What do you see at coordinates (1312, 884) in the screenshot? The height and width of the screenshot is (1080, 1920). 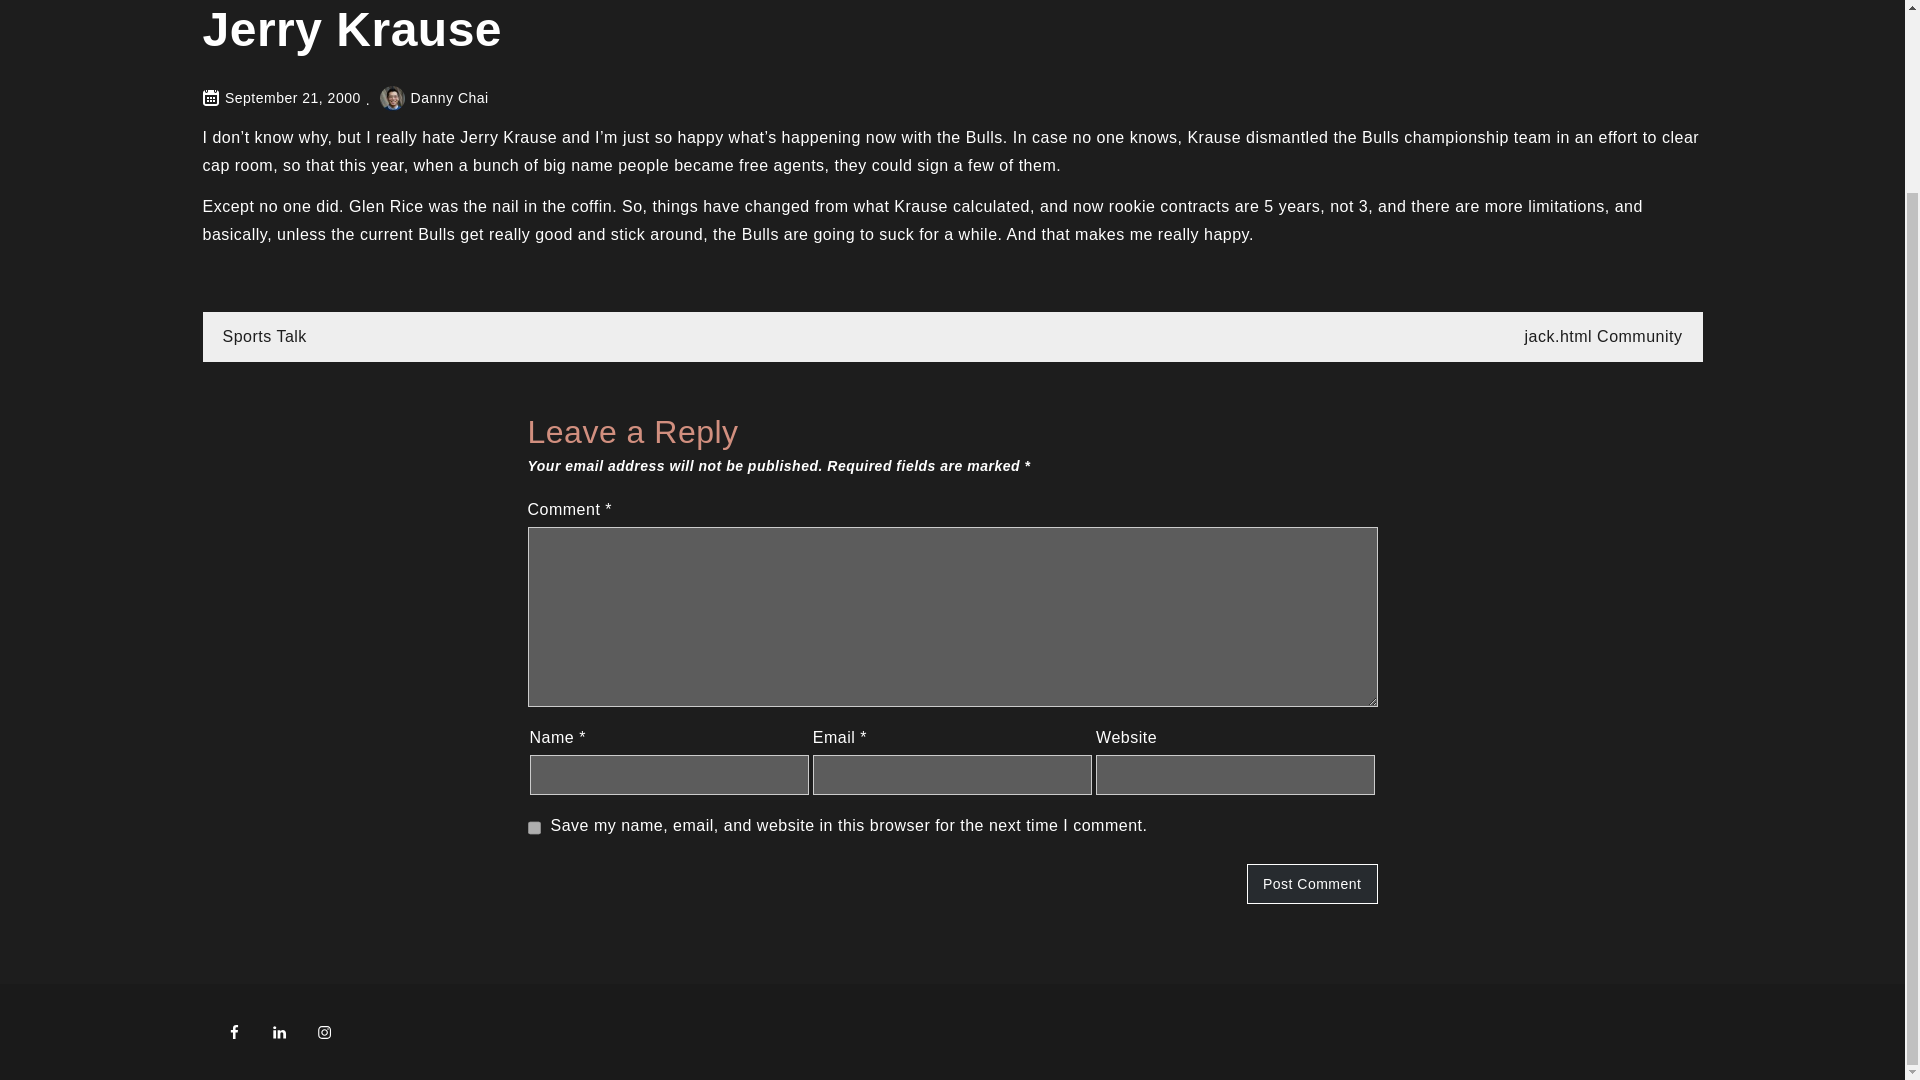 I see `Post Comment` at bounding box center [1312, 884].